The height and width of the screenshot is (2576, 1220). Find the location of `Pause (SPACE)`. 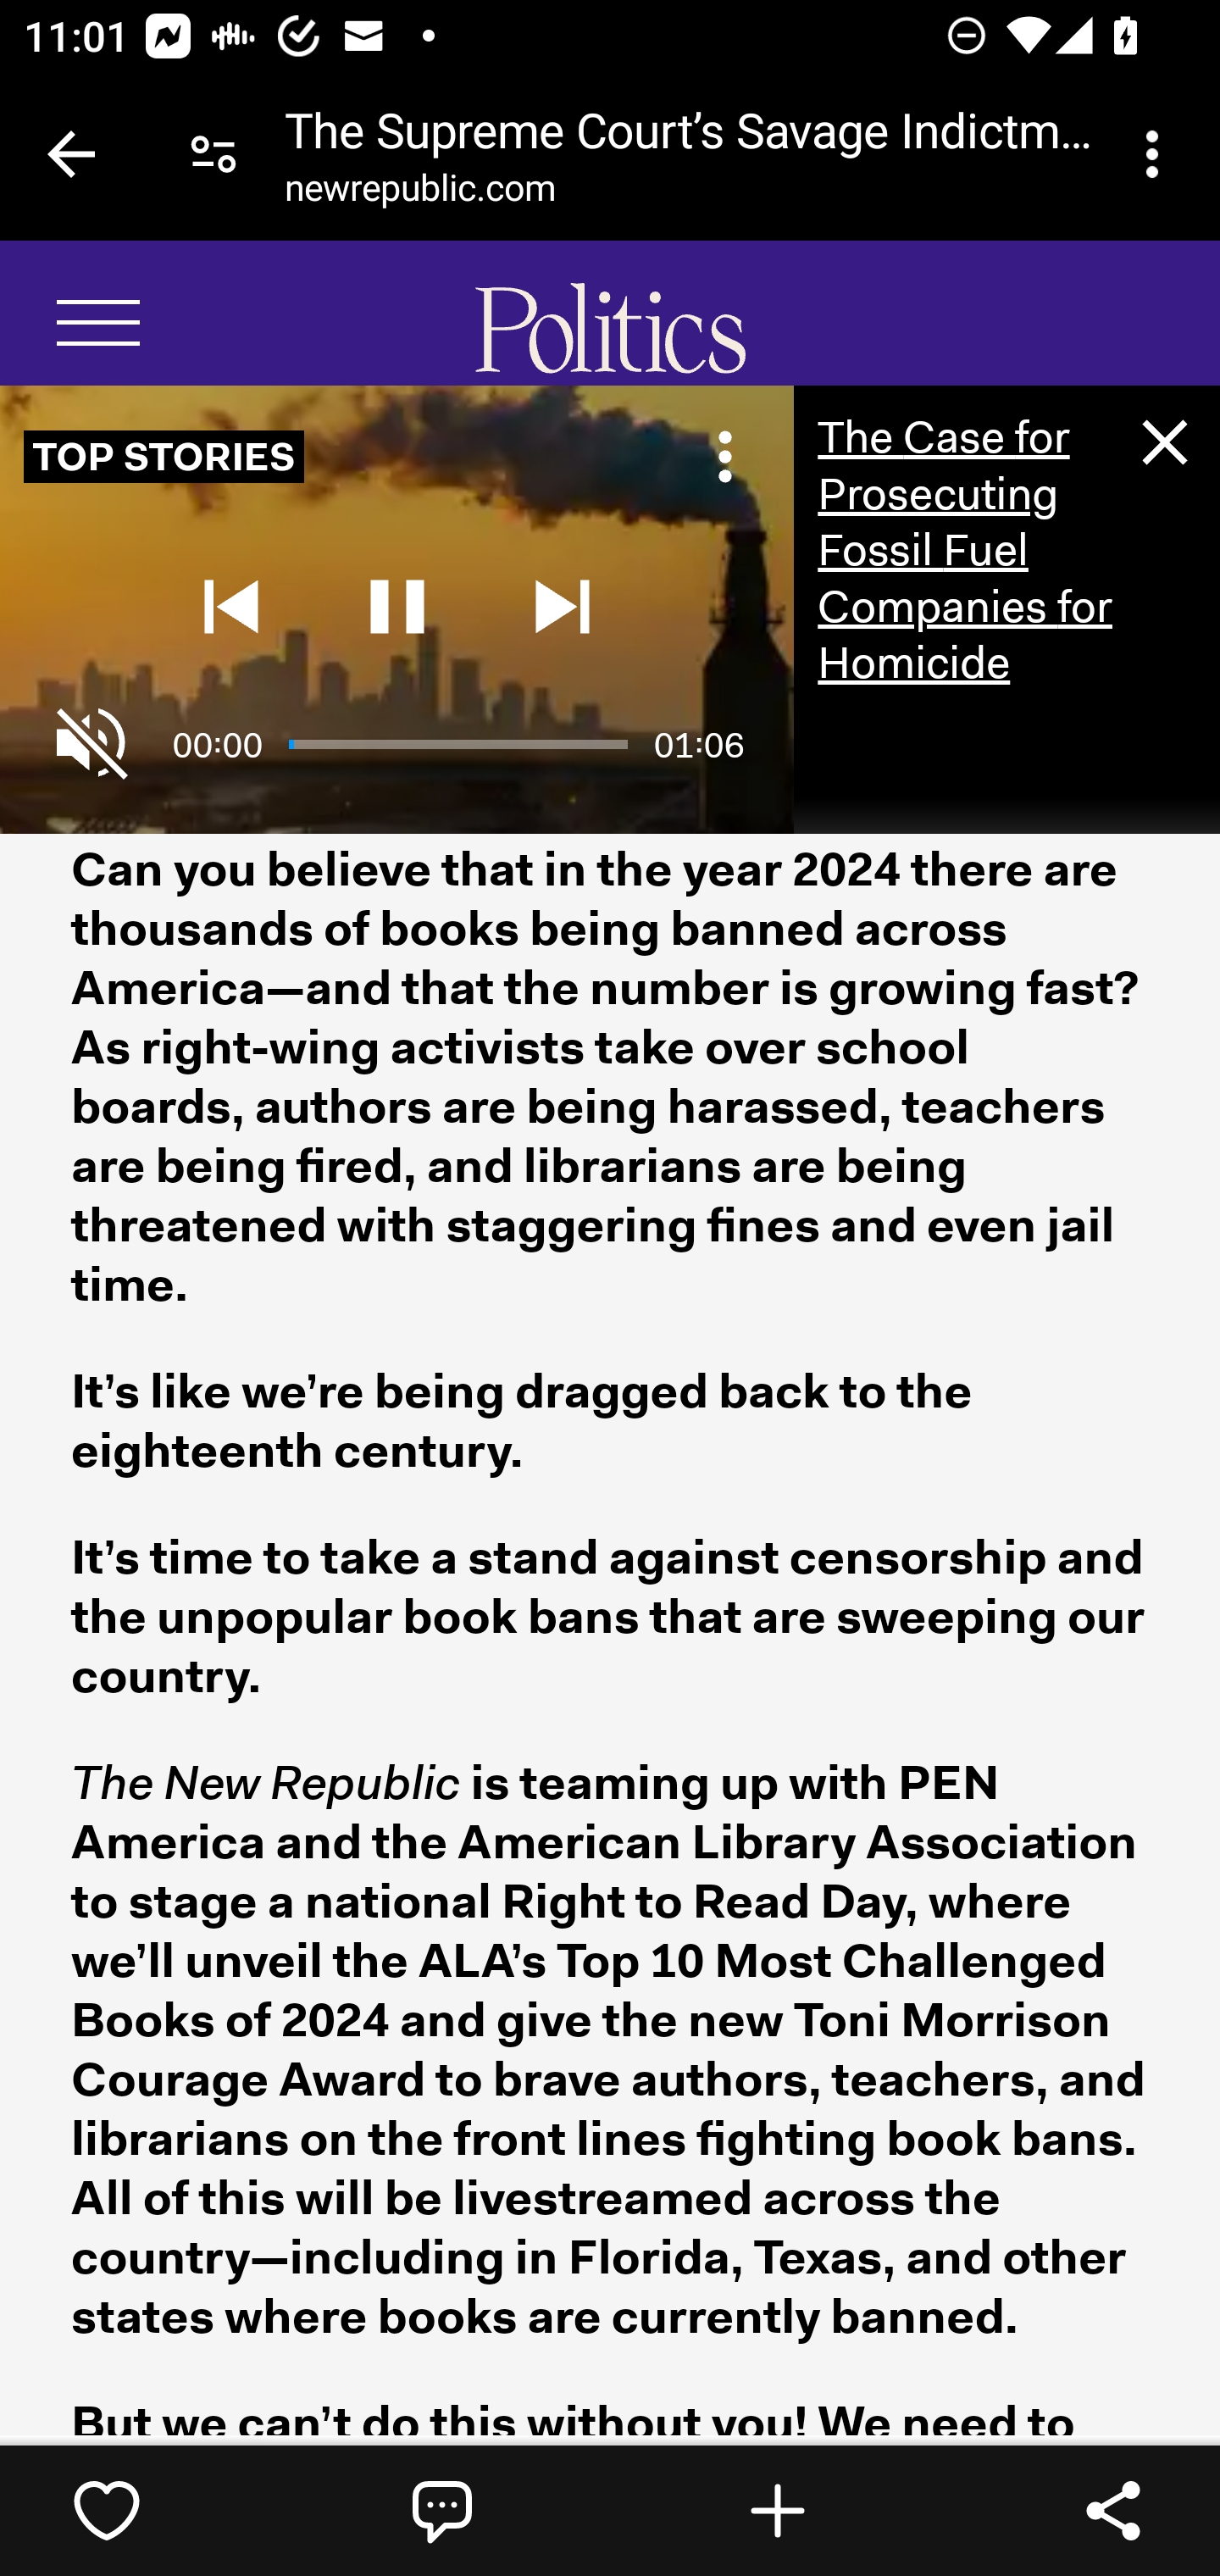

Pause (SPACE) is located at coordinates (396, 608).